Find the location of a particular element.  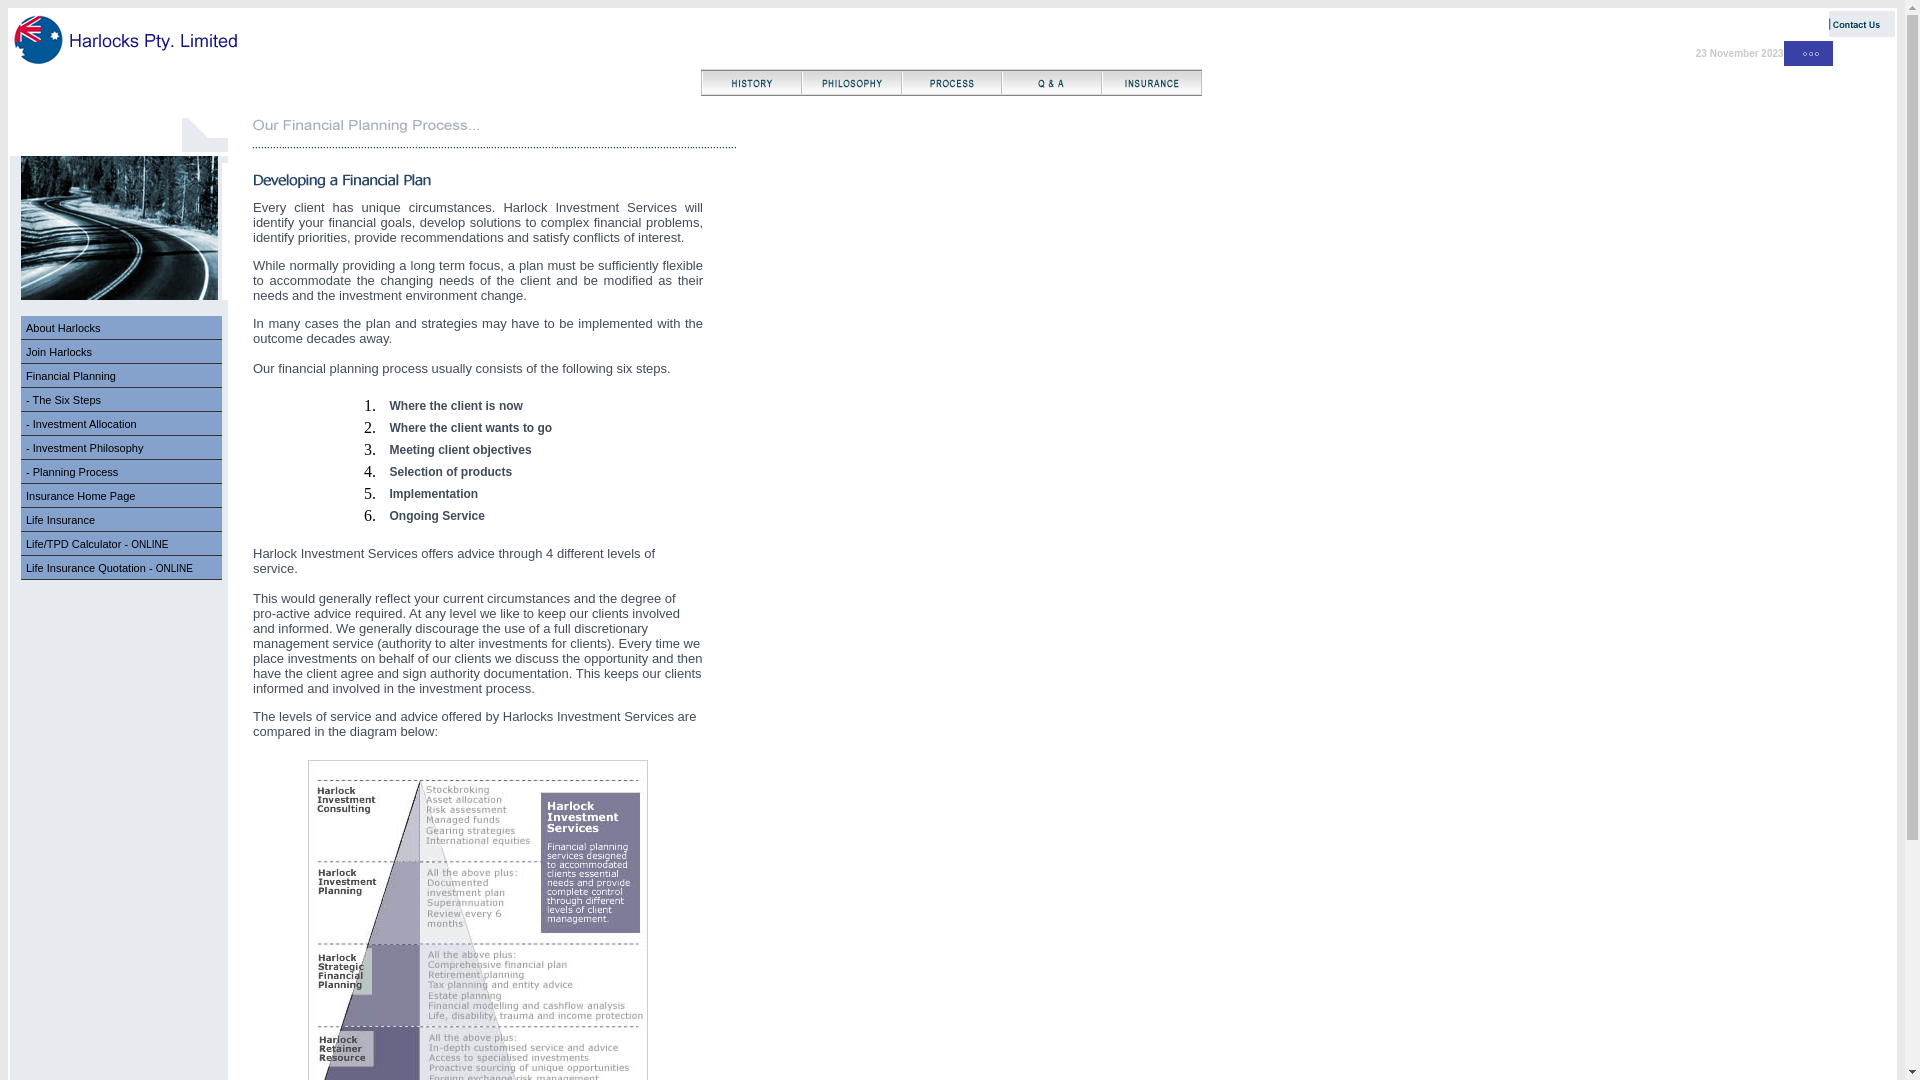

- The Six Steps is located at coordinates (64, 400).